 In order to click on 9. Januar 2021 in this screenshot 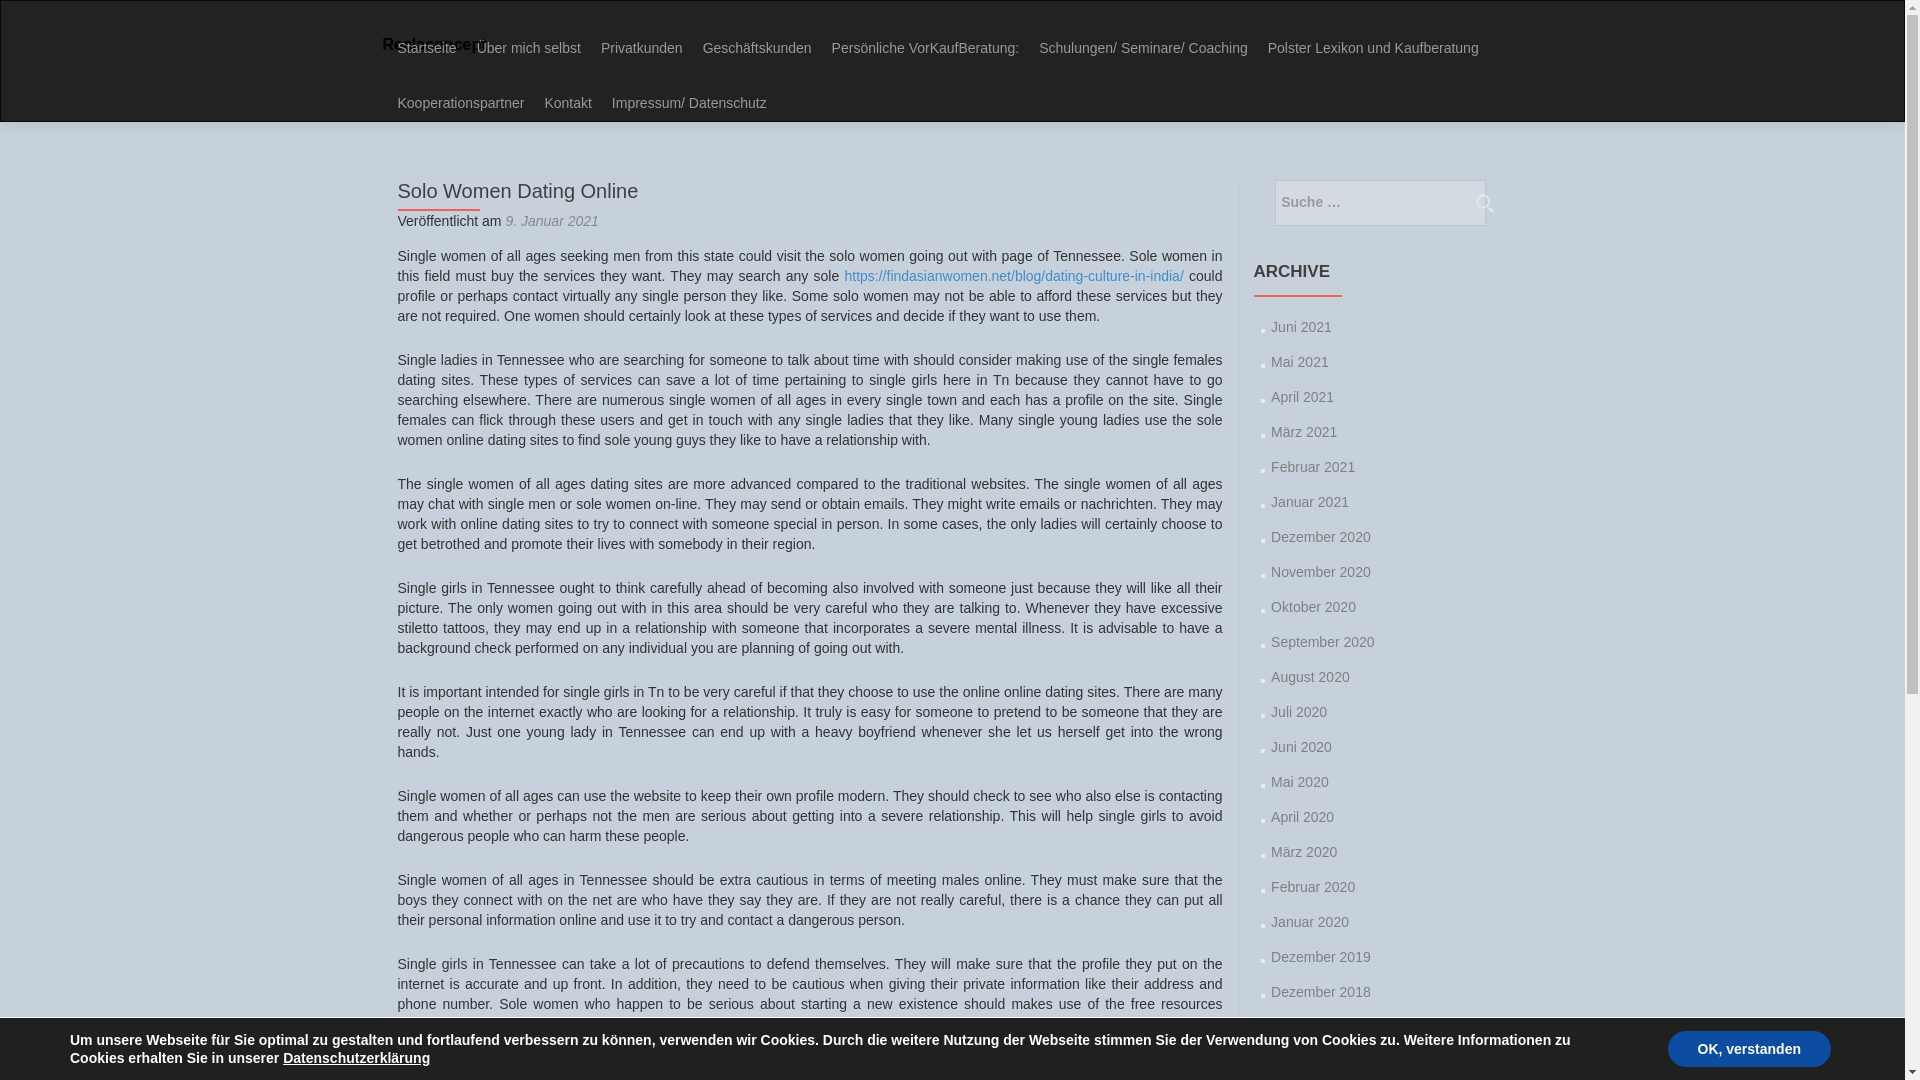, I will do `click(550, 220)`.